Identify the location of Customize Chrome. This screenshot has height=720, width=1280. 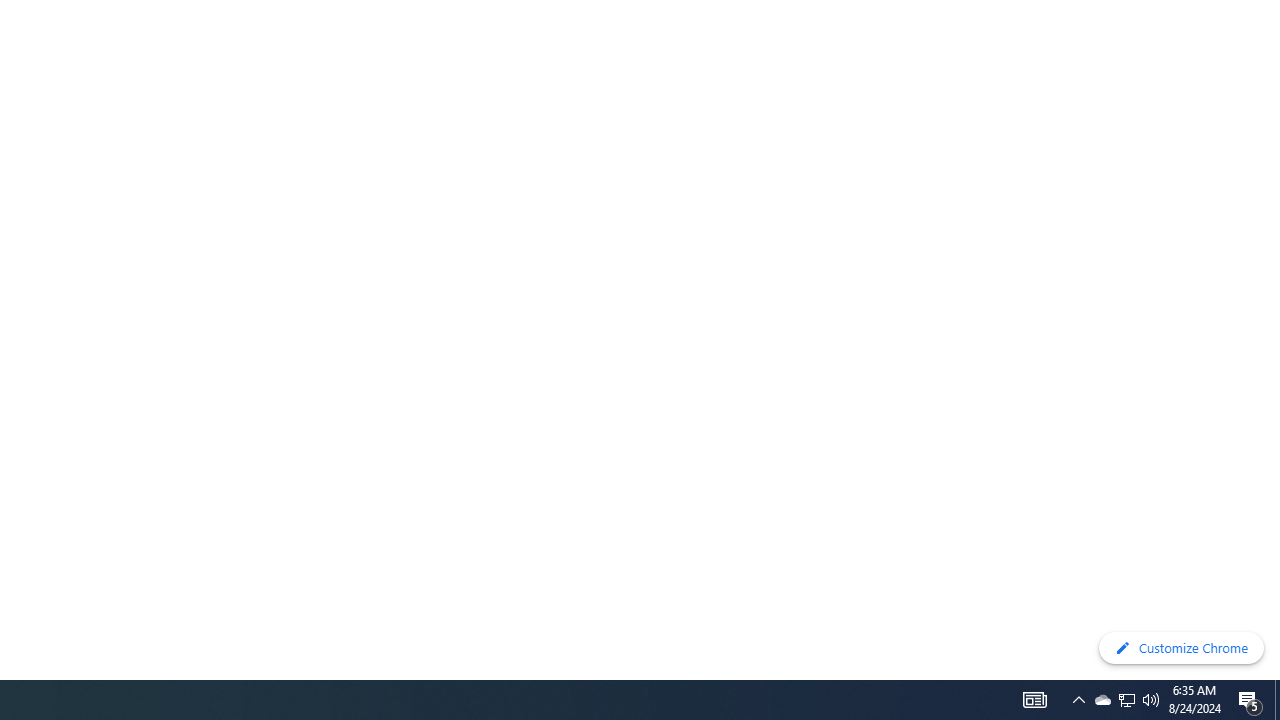
(1181, 648).